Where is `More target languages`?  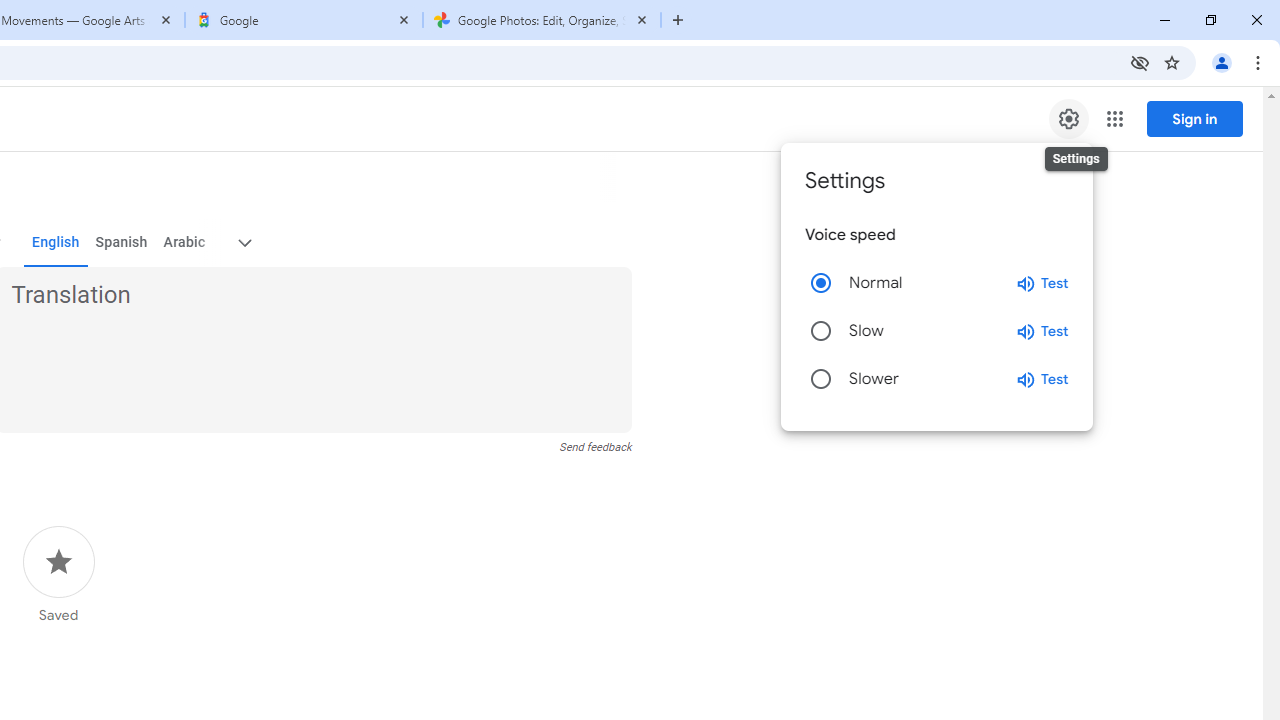 More target languages is located at coordinates (244, 242).